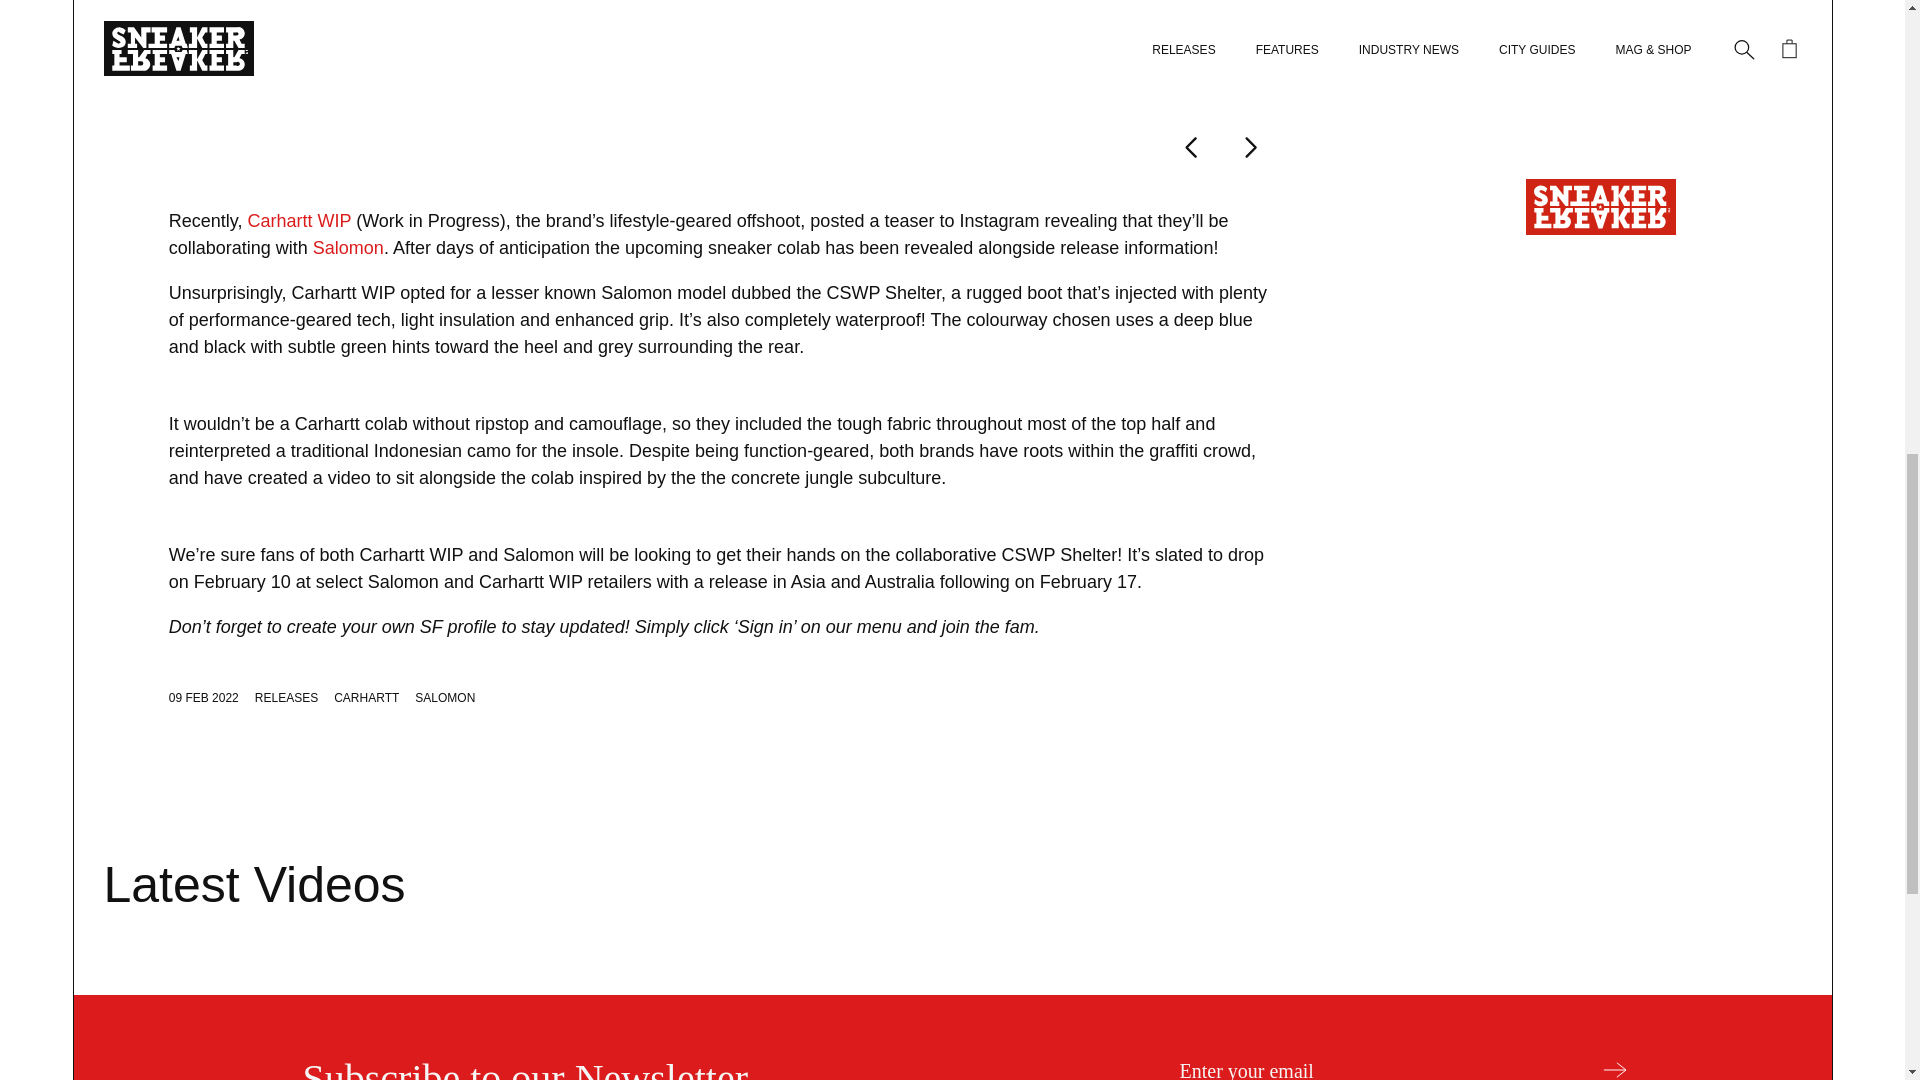  I want to click on Carhartt WIP, so click(299, 220).